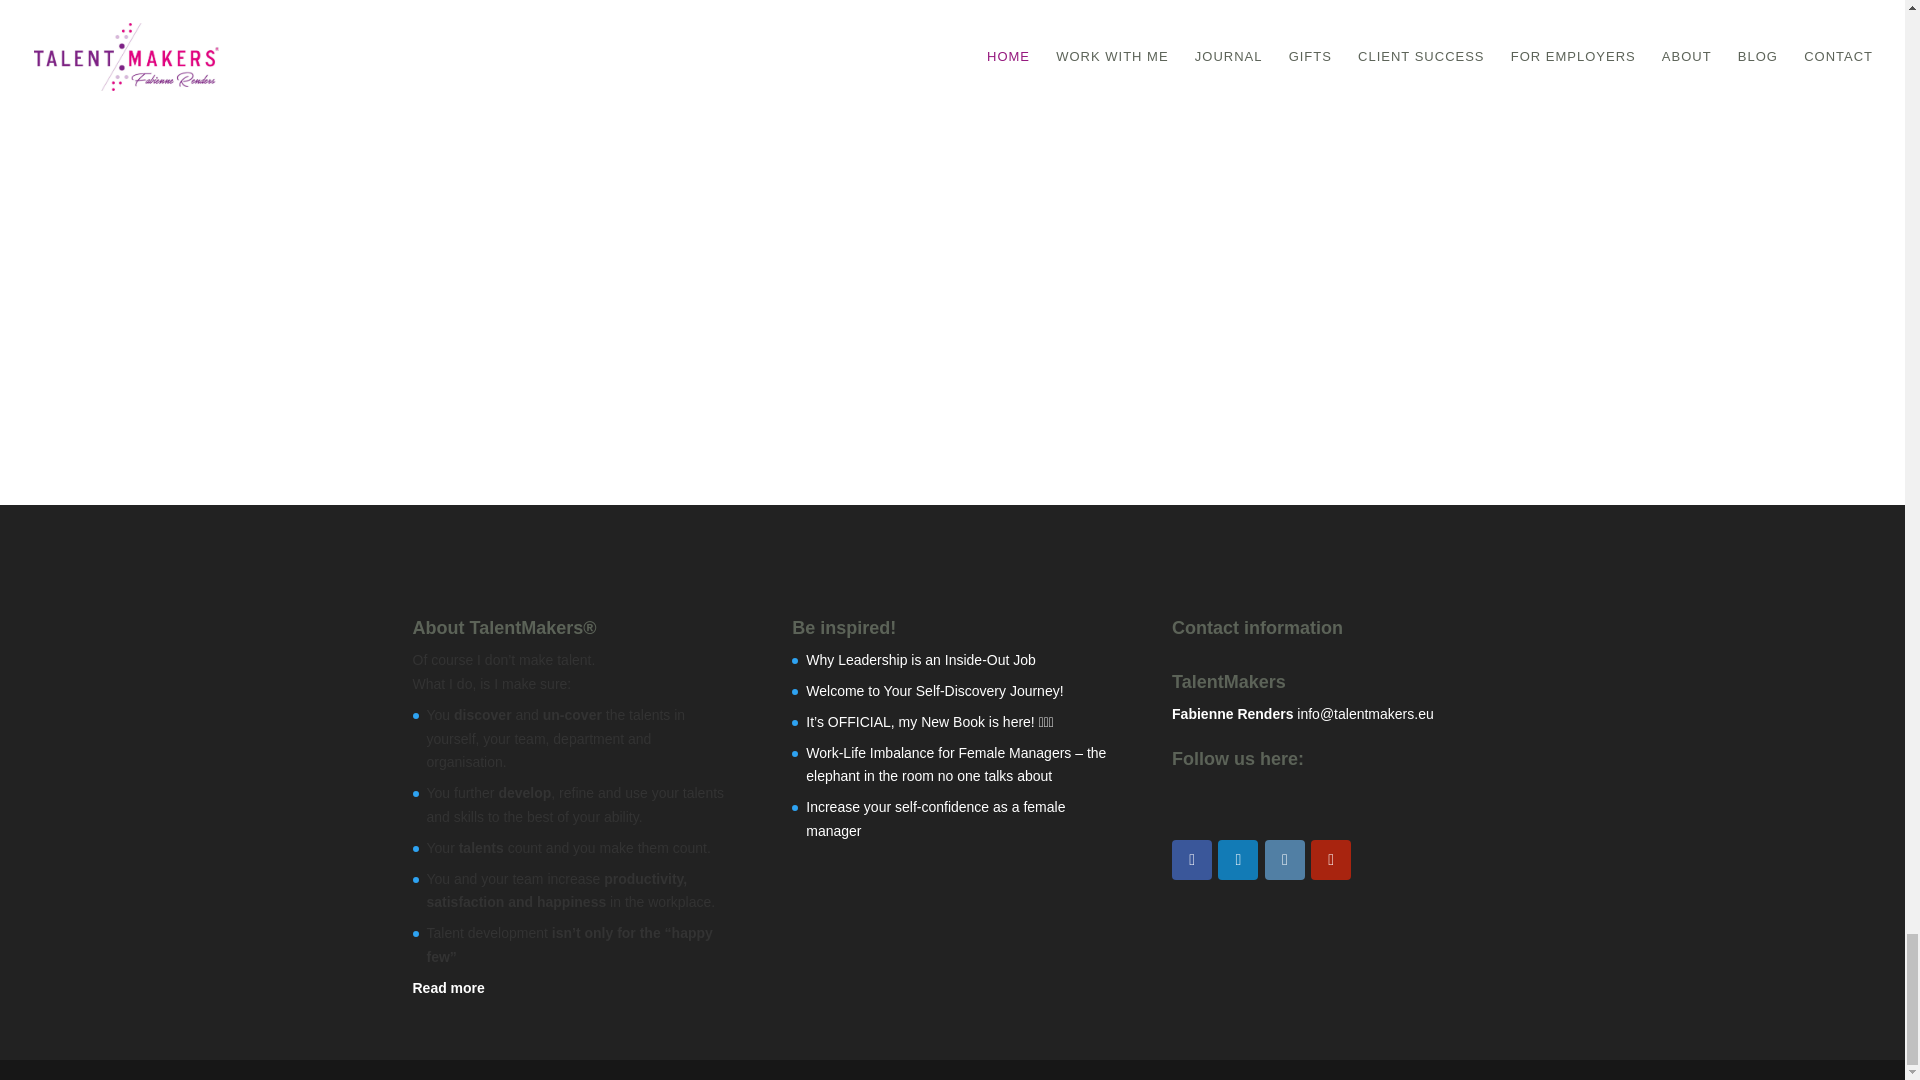  Describe the element at coordinates (921, 660) in the screenshot. I see `Why Leadership is an Inside-Out Job` at that location.